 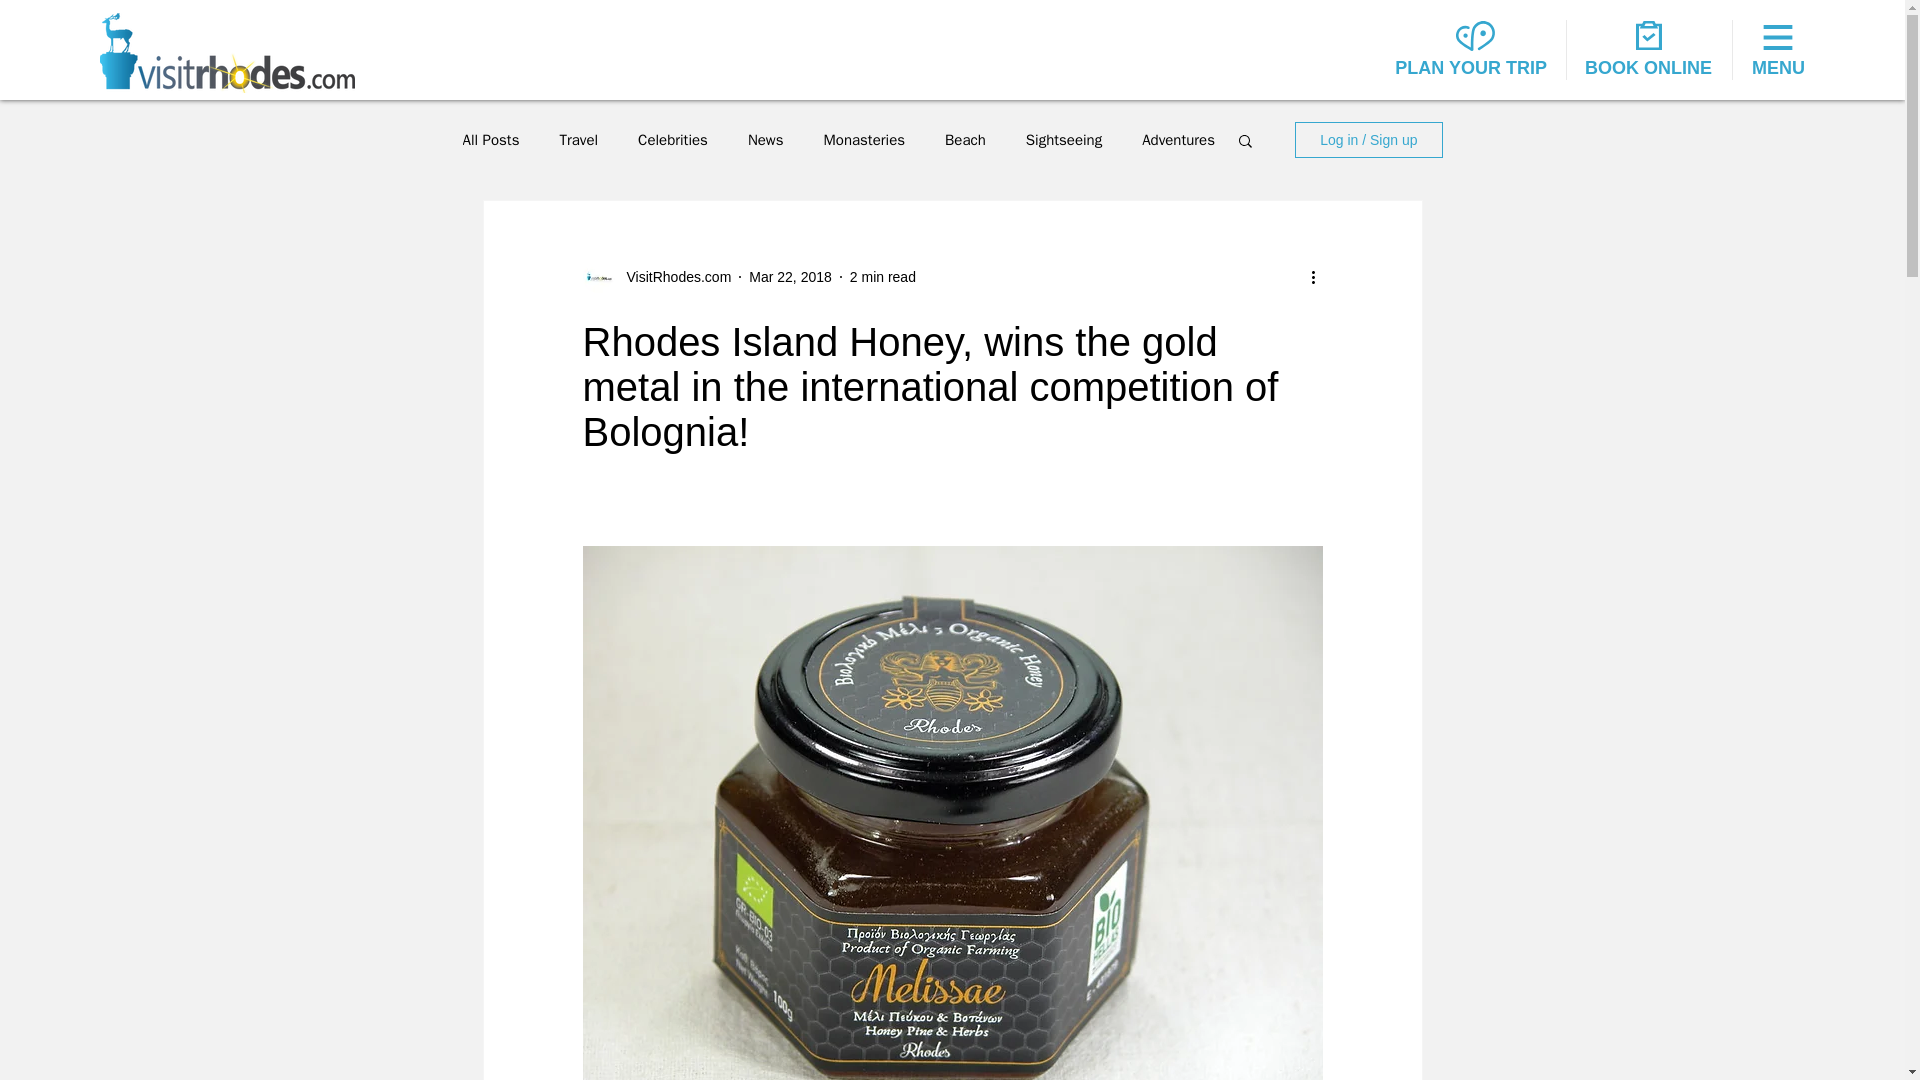 What do you see at coordinates (490, 139) in the screenshot?
I see `All Posts` at bounding box center [490, 139].